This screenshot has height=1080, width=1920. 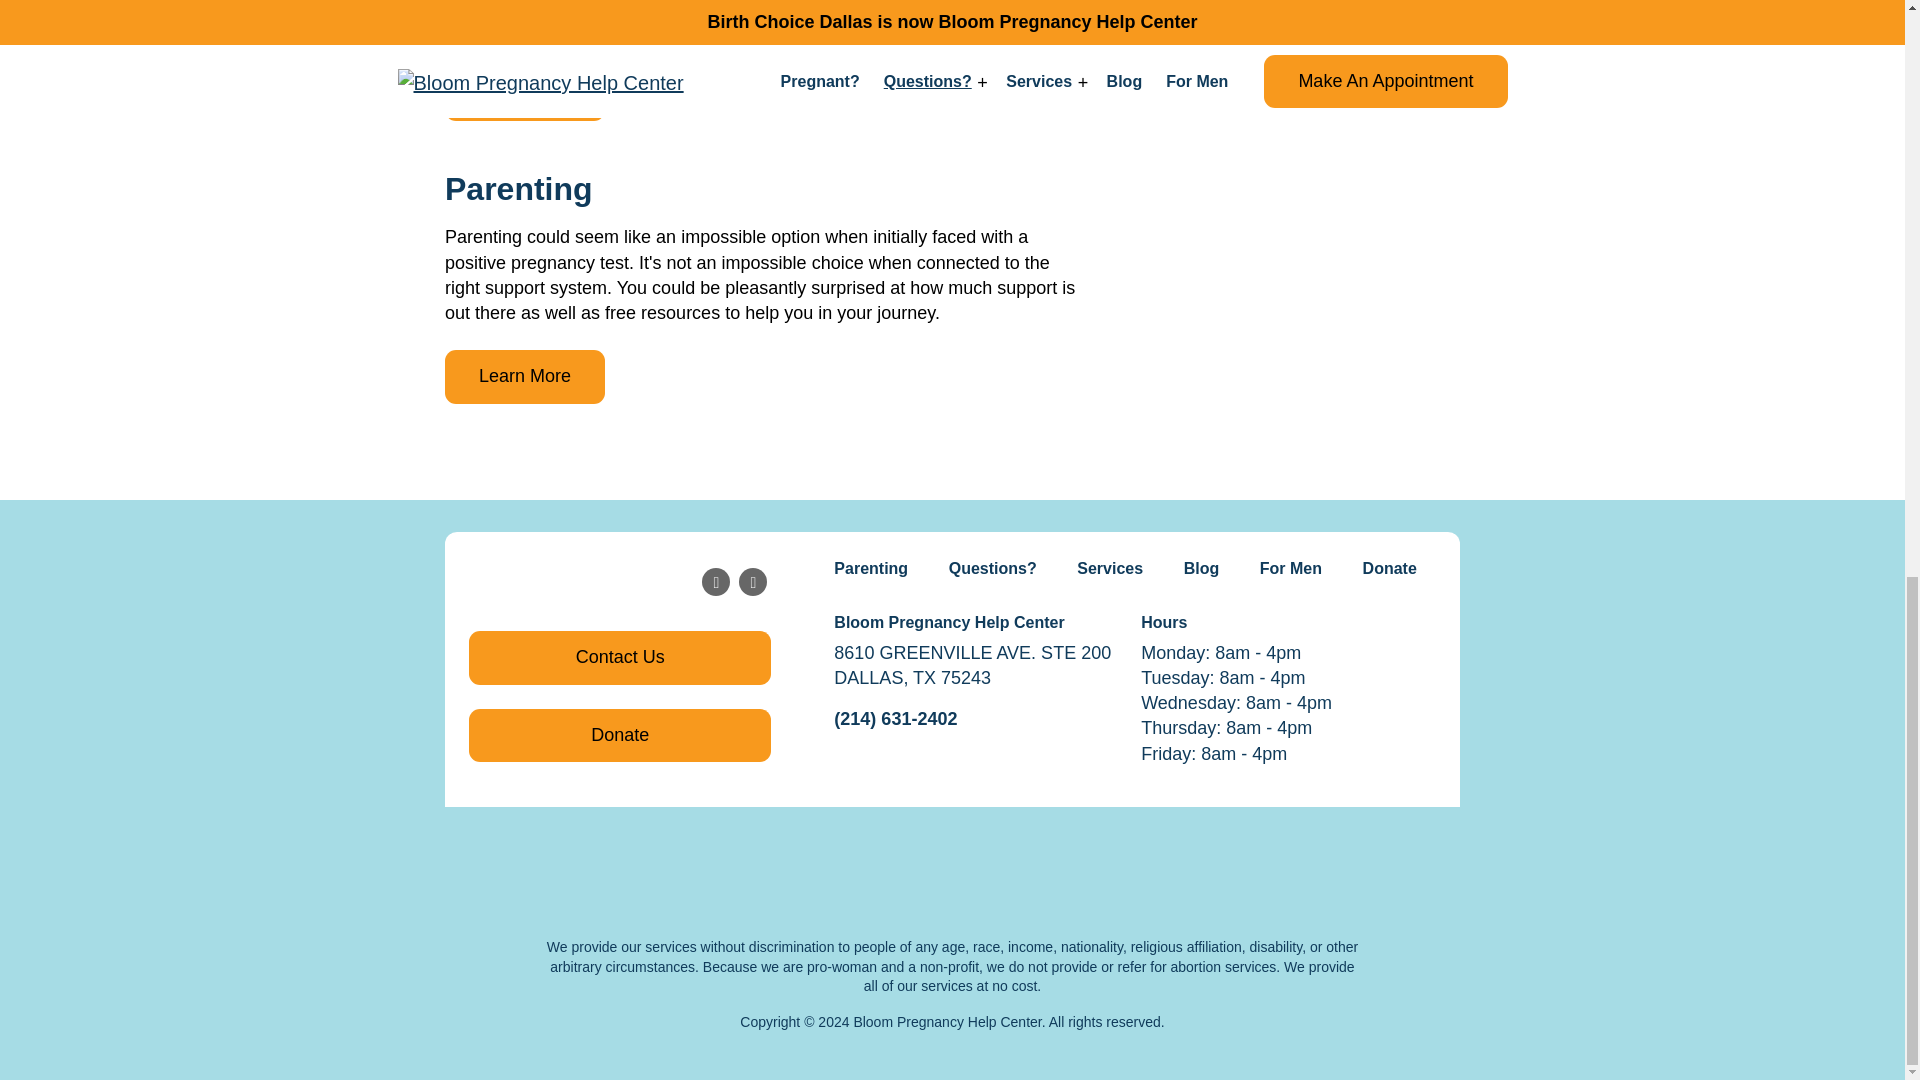 What do you see at coordinates (620, 657) in the screenshot?
I see `Contact Us` at bounding box center [620, 657].